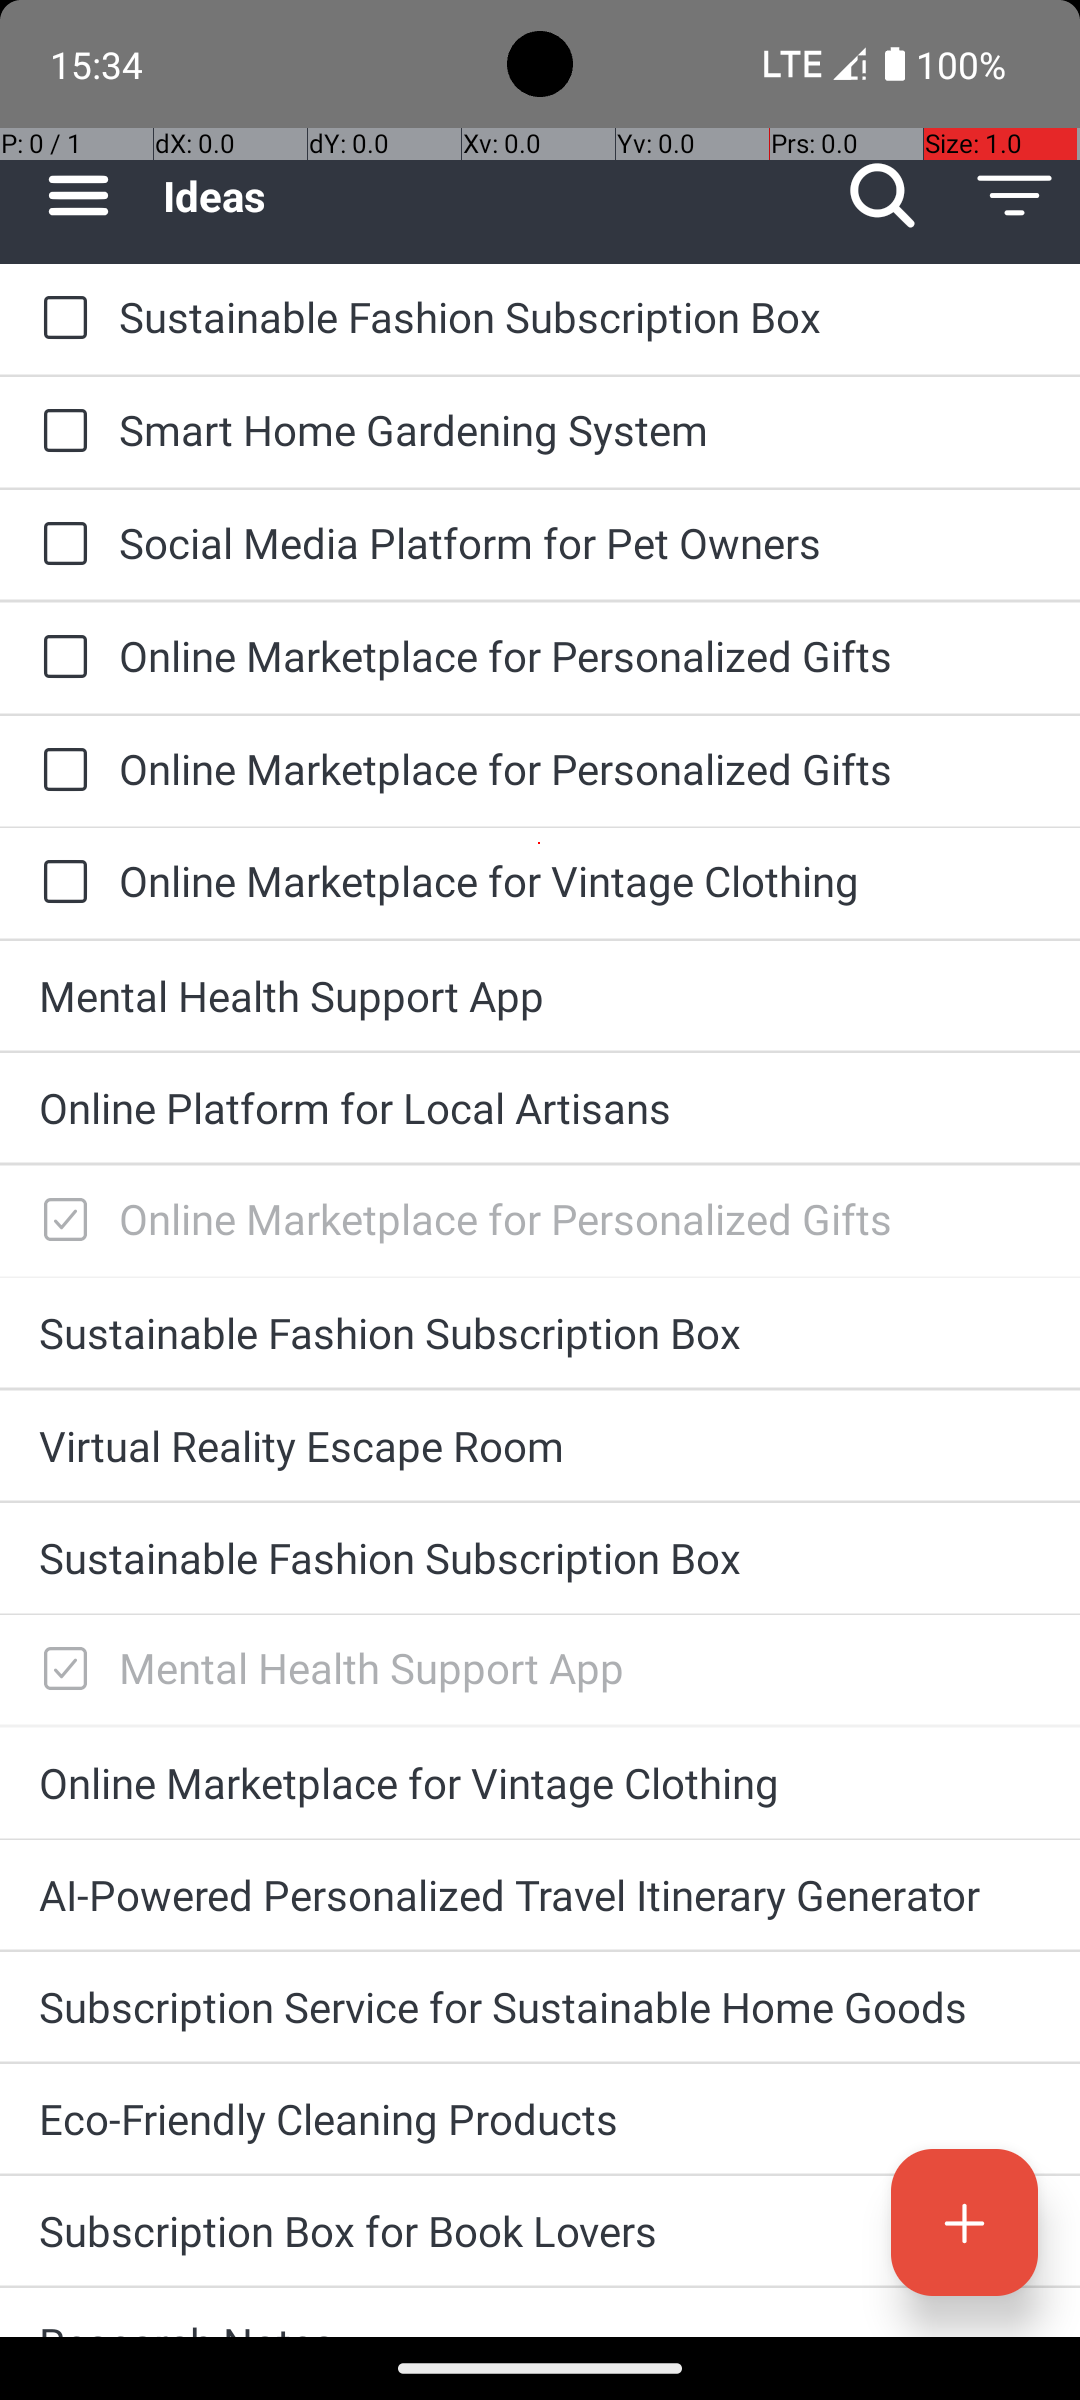  Describe the element at coordinates (580, 880) in the screenshot. I see `Online Marketplace for Vintage Clothing` at that location.